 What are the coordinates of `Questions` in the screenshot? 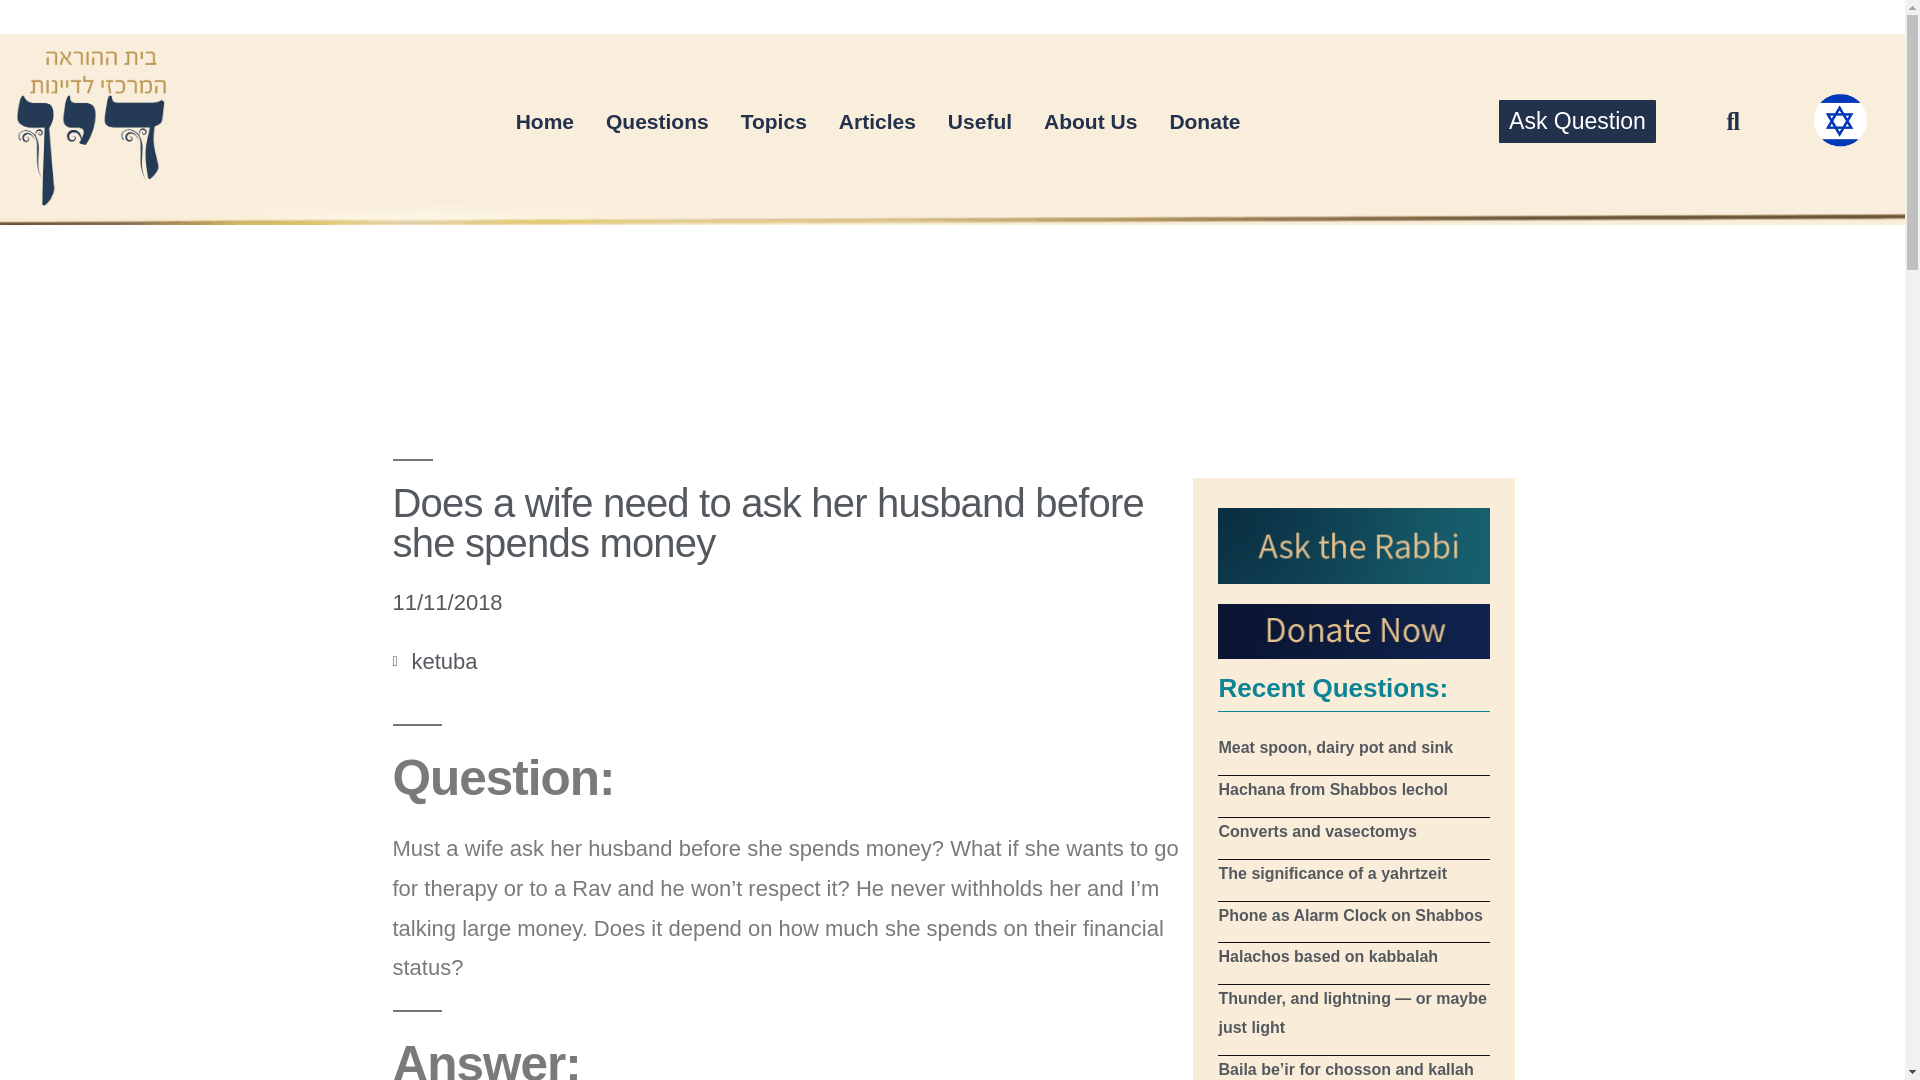 It's located at (657, 122).